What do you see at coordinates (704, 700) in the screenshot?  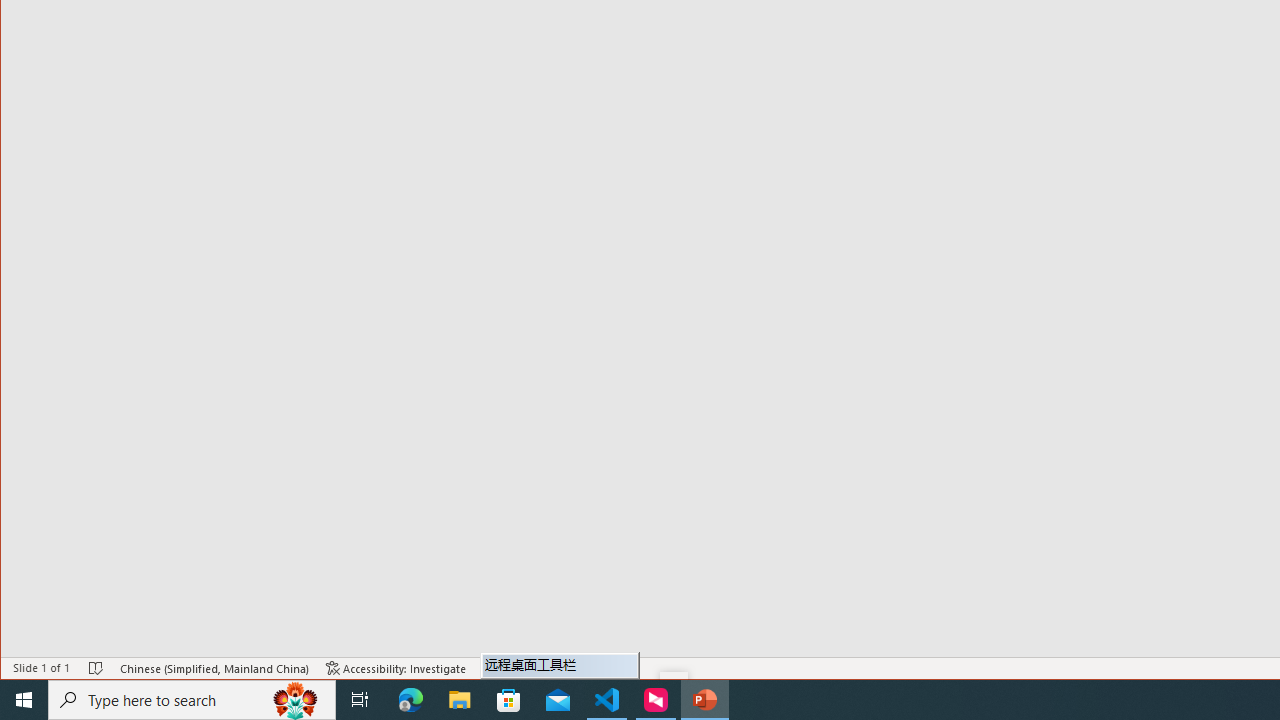 I see `PowerPoint - 1 running window` at bounding box center [704, 700].